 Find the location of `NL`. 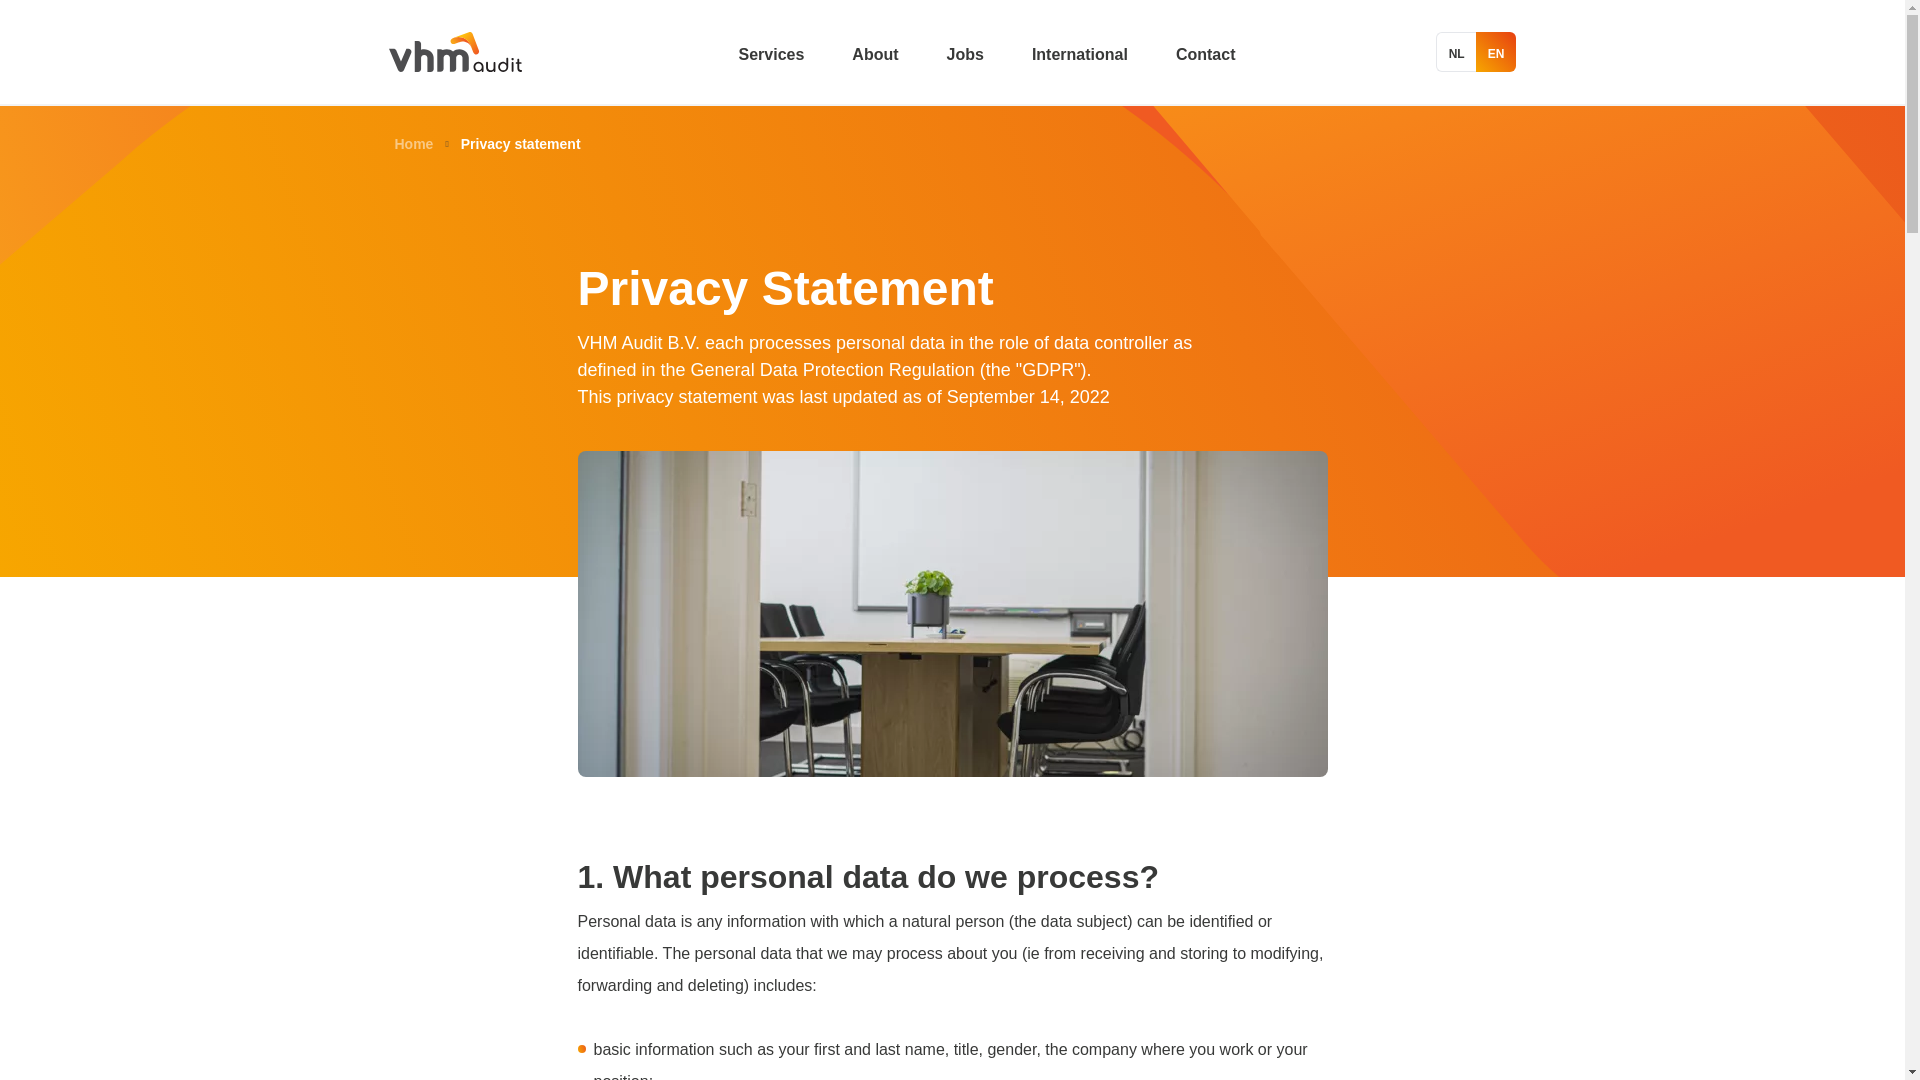

NL is located at coordinates (1456, 52).